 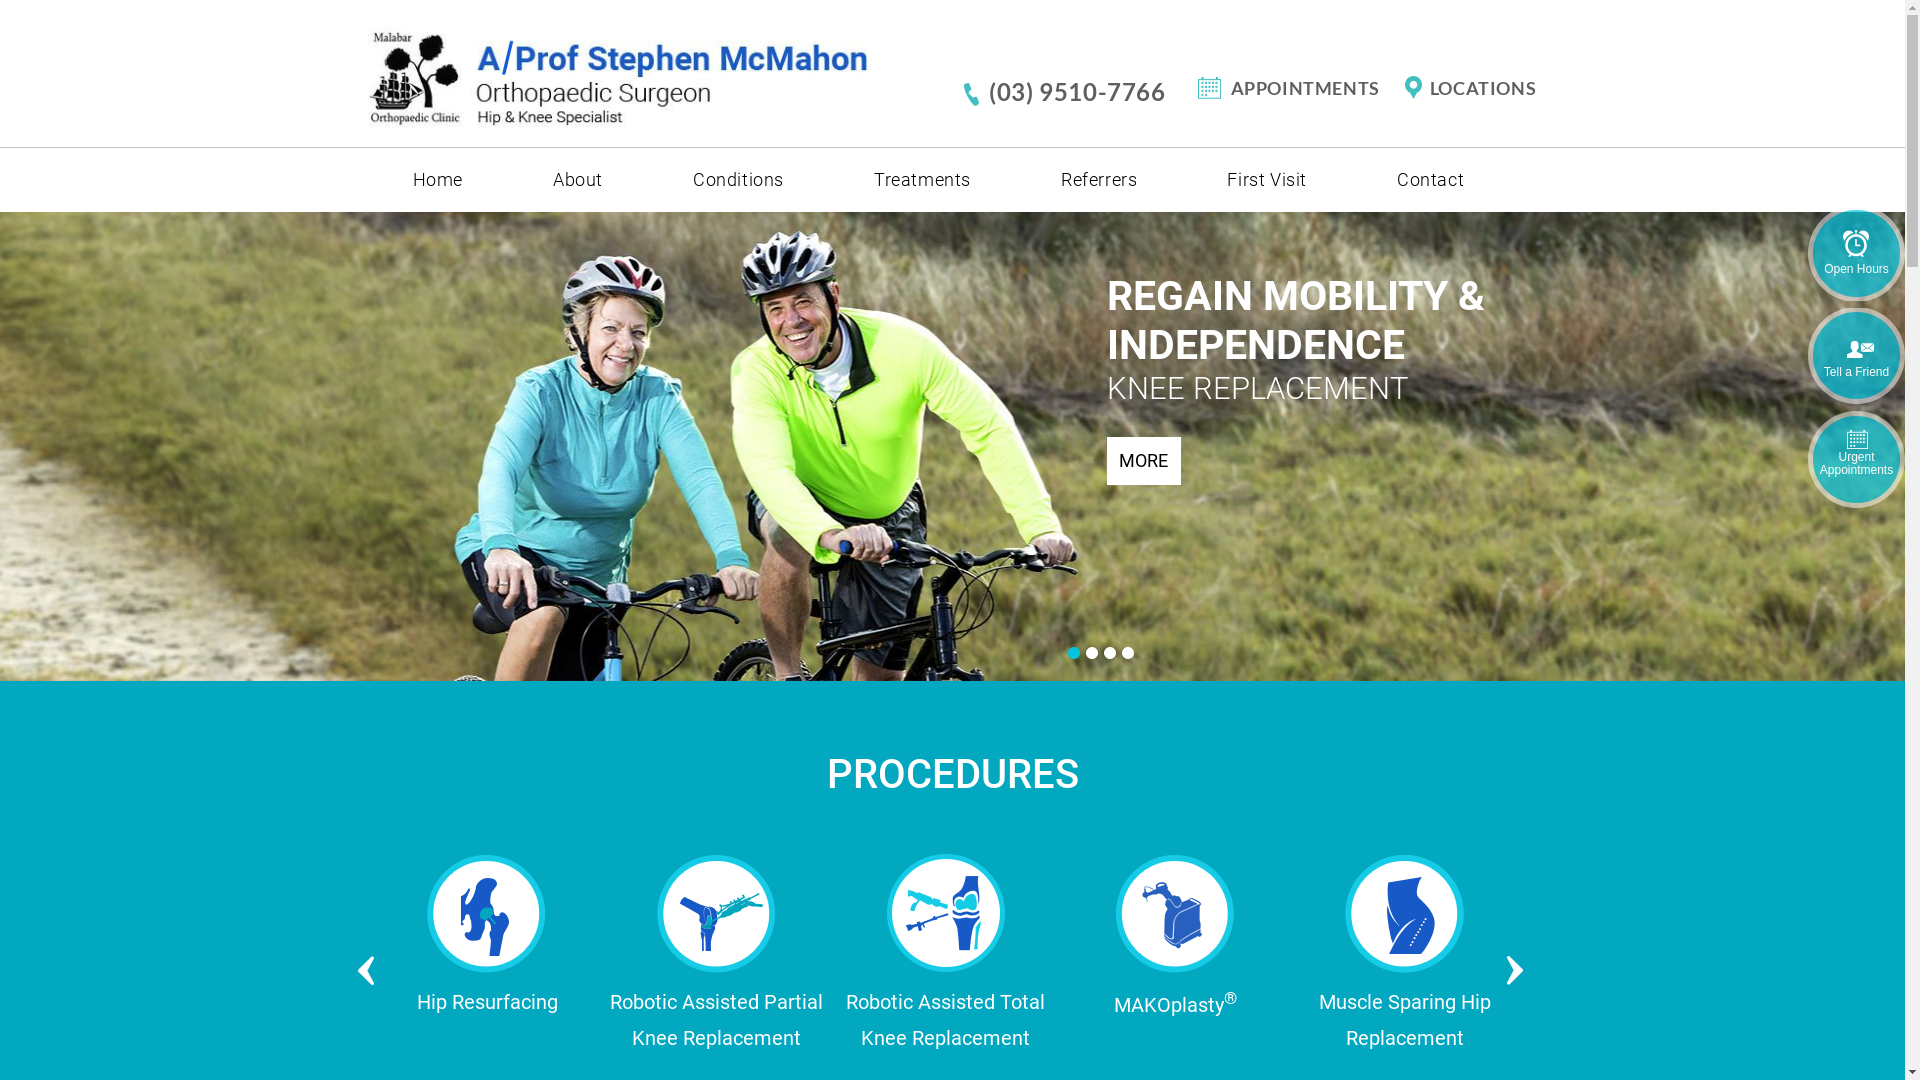 What do you see at coordinates (1856, 460) in the screenshot?
I see `Urgent Appointments` at bounding box center [1856, 460].